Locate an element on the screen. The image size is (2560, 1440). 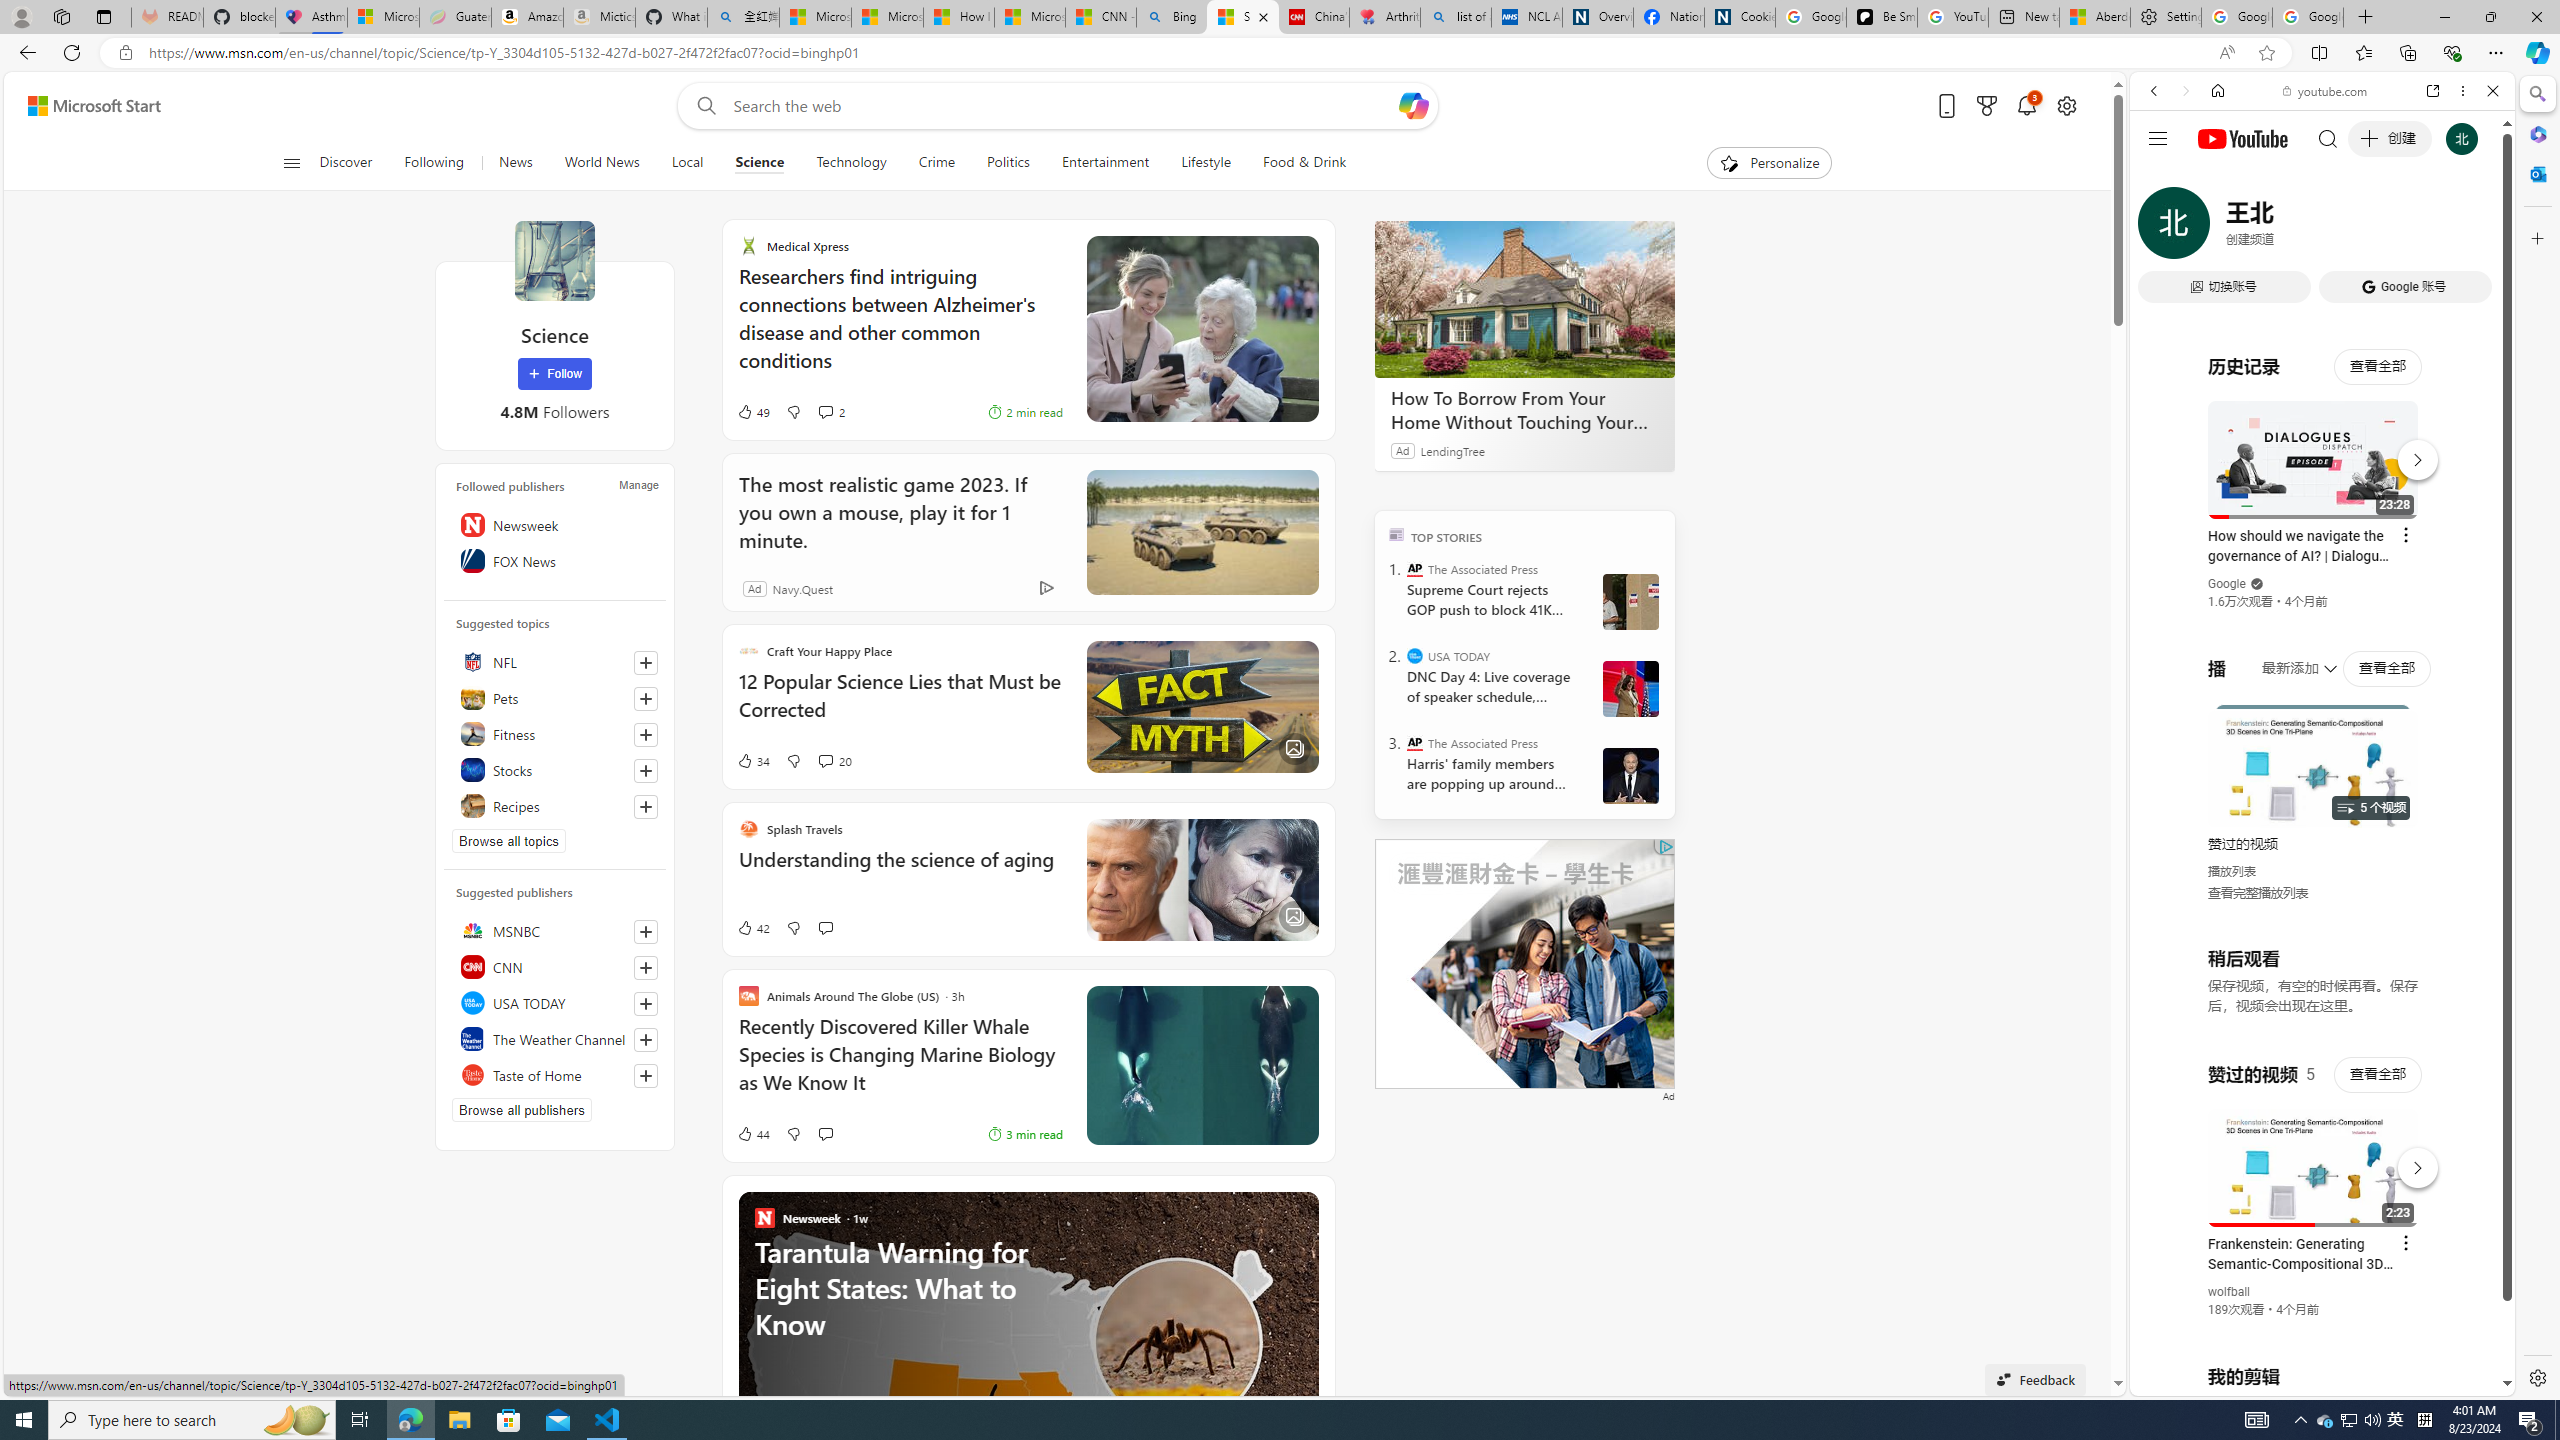
Local is located at coordinates (687, 163).